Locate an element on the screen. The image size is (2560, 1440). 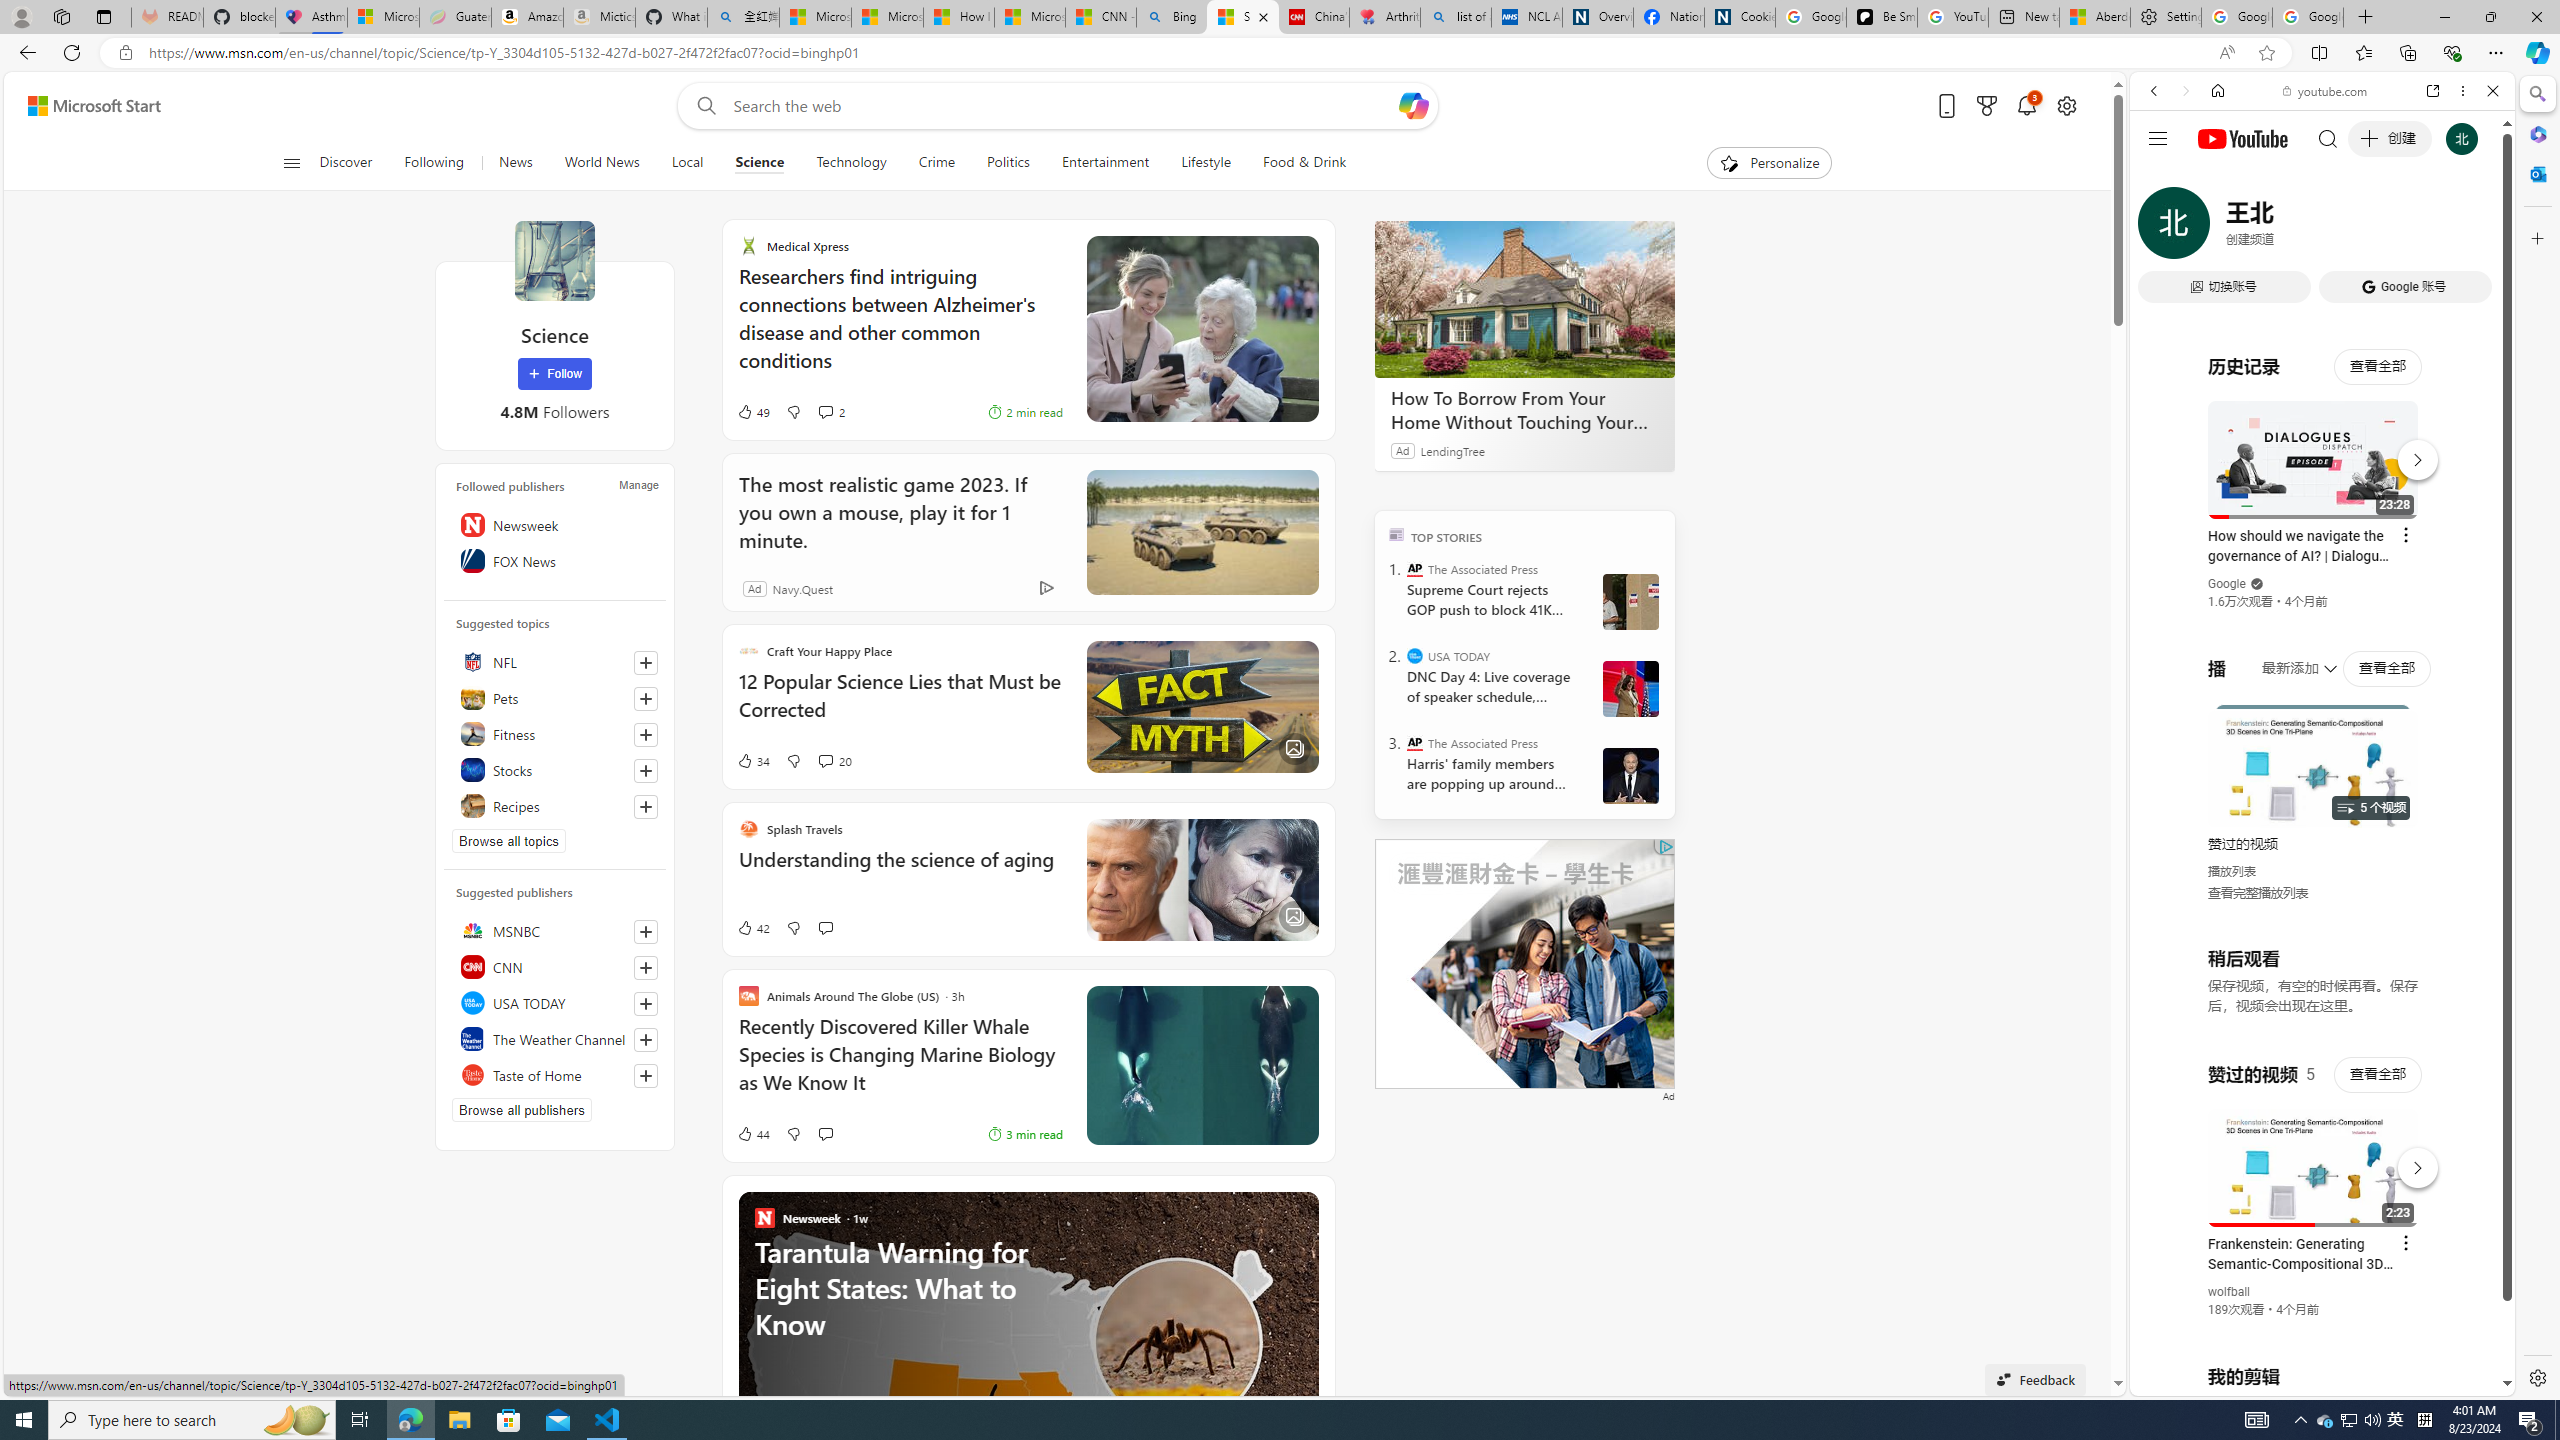
Local is located at coordinates (687, 163).